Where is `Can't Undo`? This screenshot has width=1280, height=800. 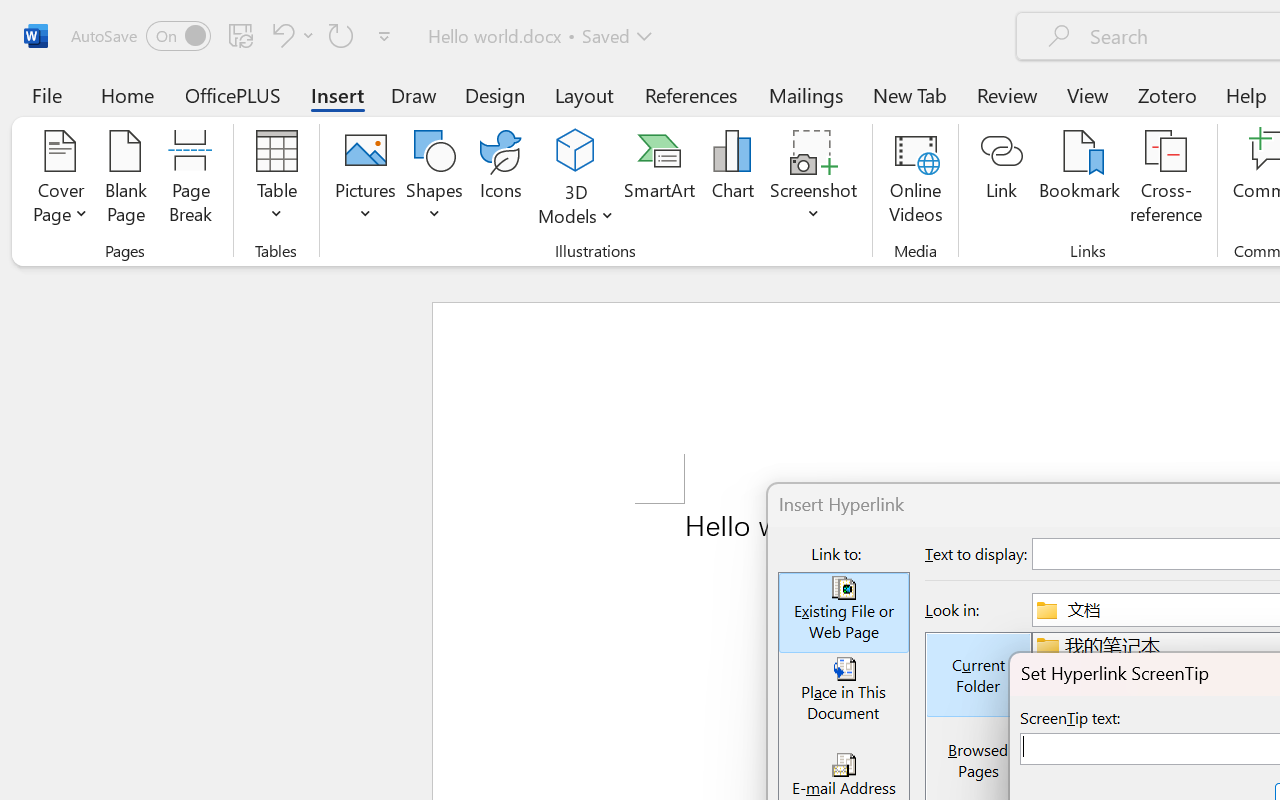
Can't Undo is located at coordinates (290, 35).